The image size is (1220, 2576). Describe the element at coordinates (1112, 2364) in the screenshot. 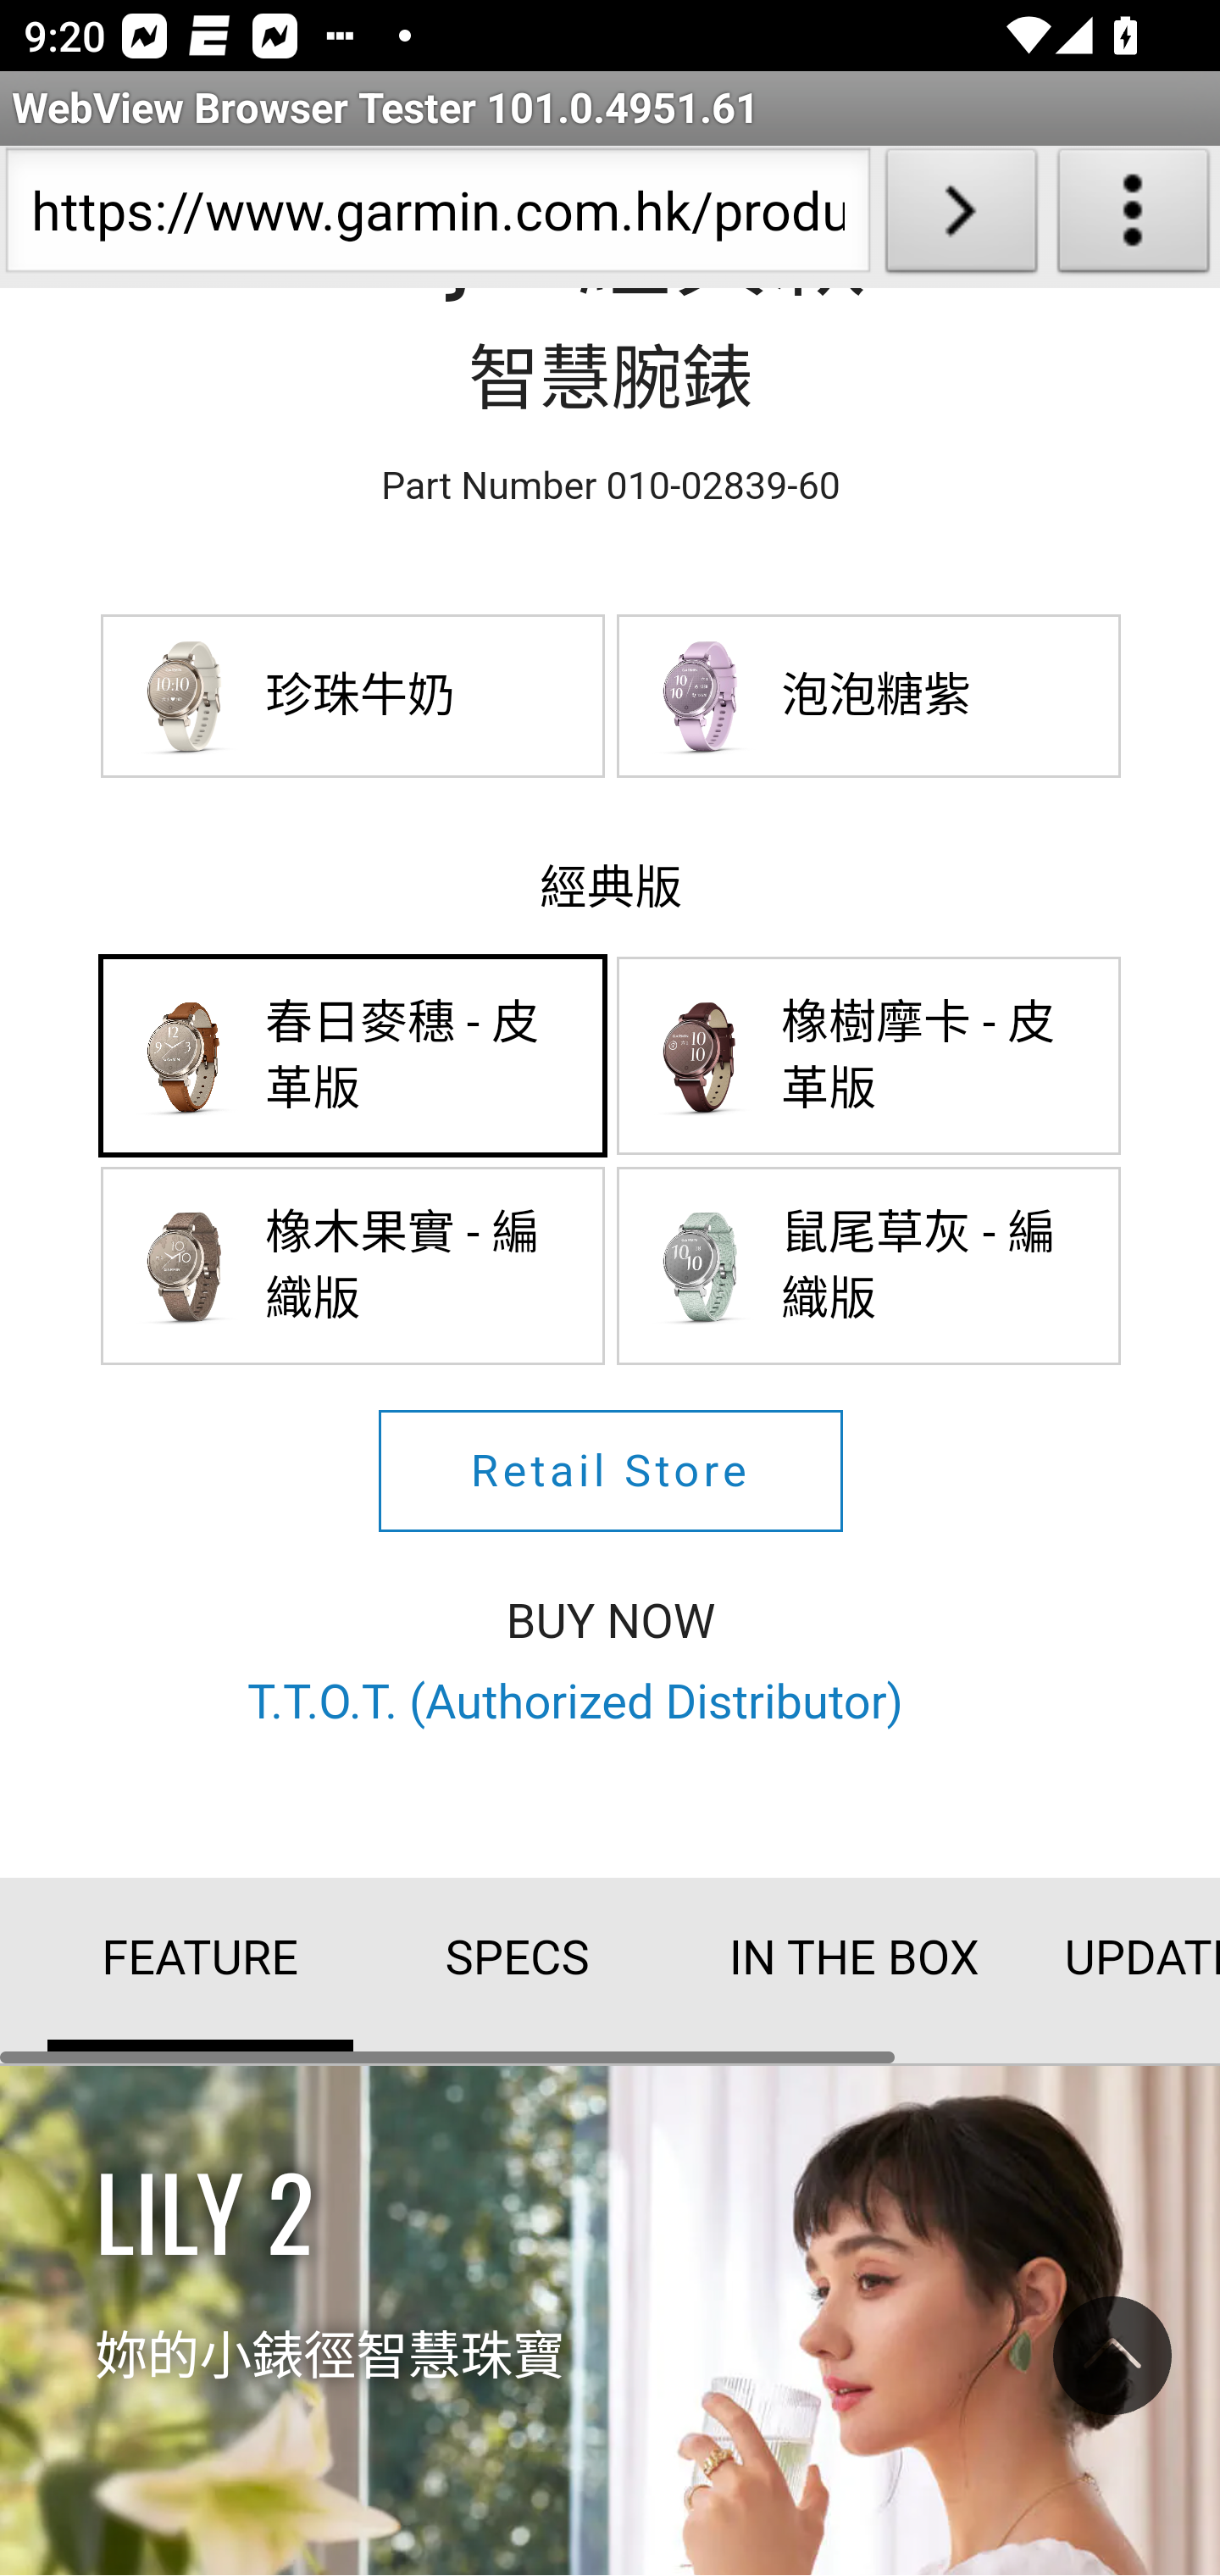

I see `Scroll Back to Top Back to Top` at that location.